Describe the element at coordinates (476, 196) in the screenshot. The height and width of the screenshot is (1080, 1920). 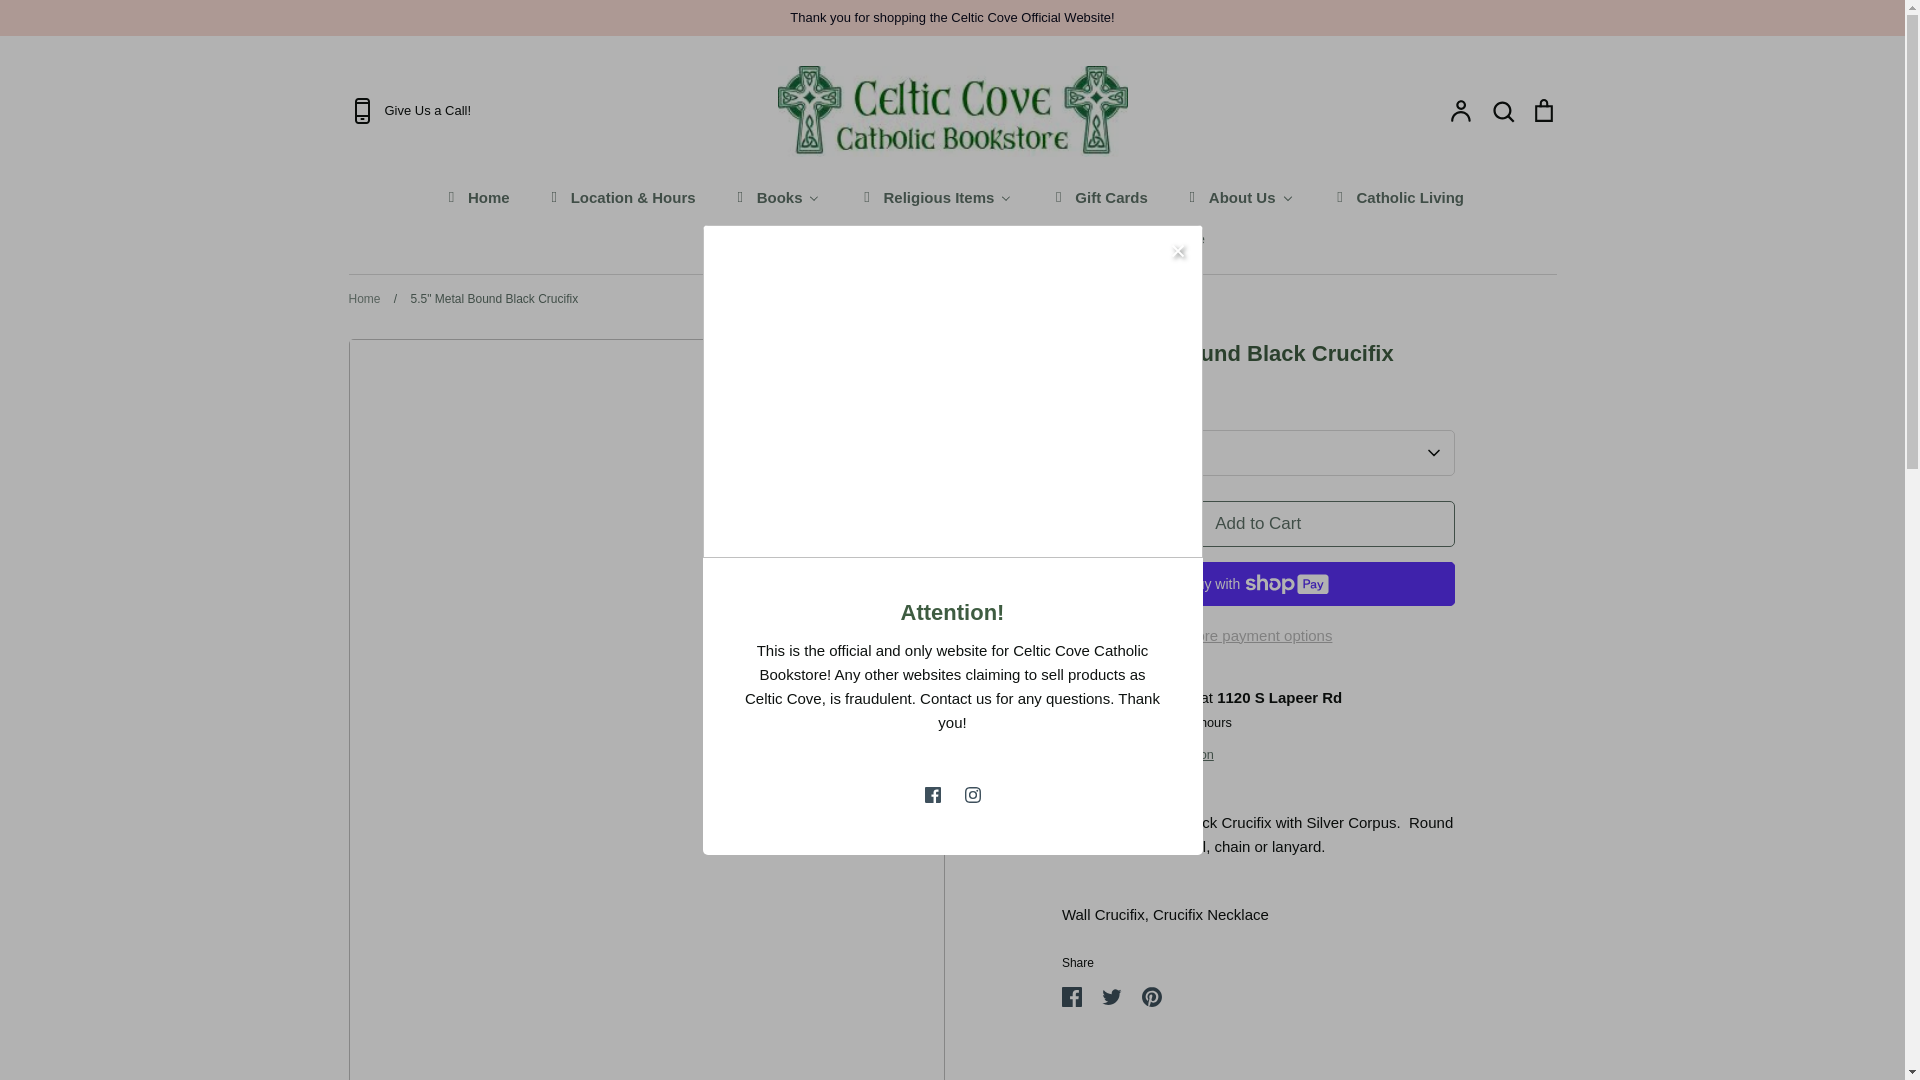
I see `Home` at that location.